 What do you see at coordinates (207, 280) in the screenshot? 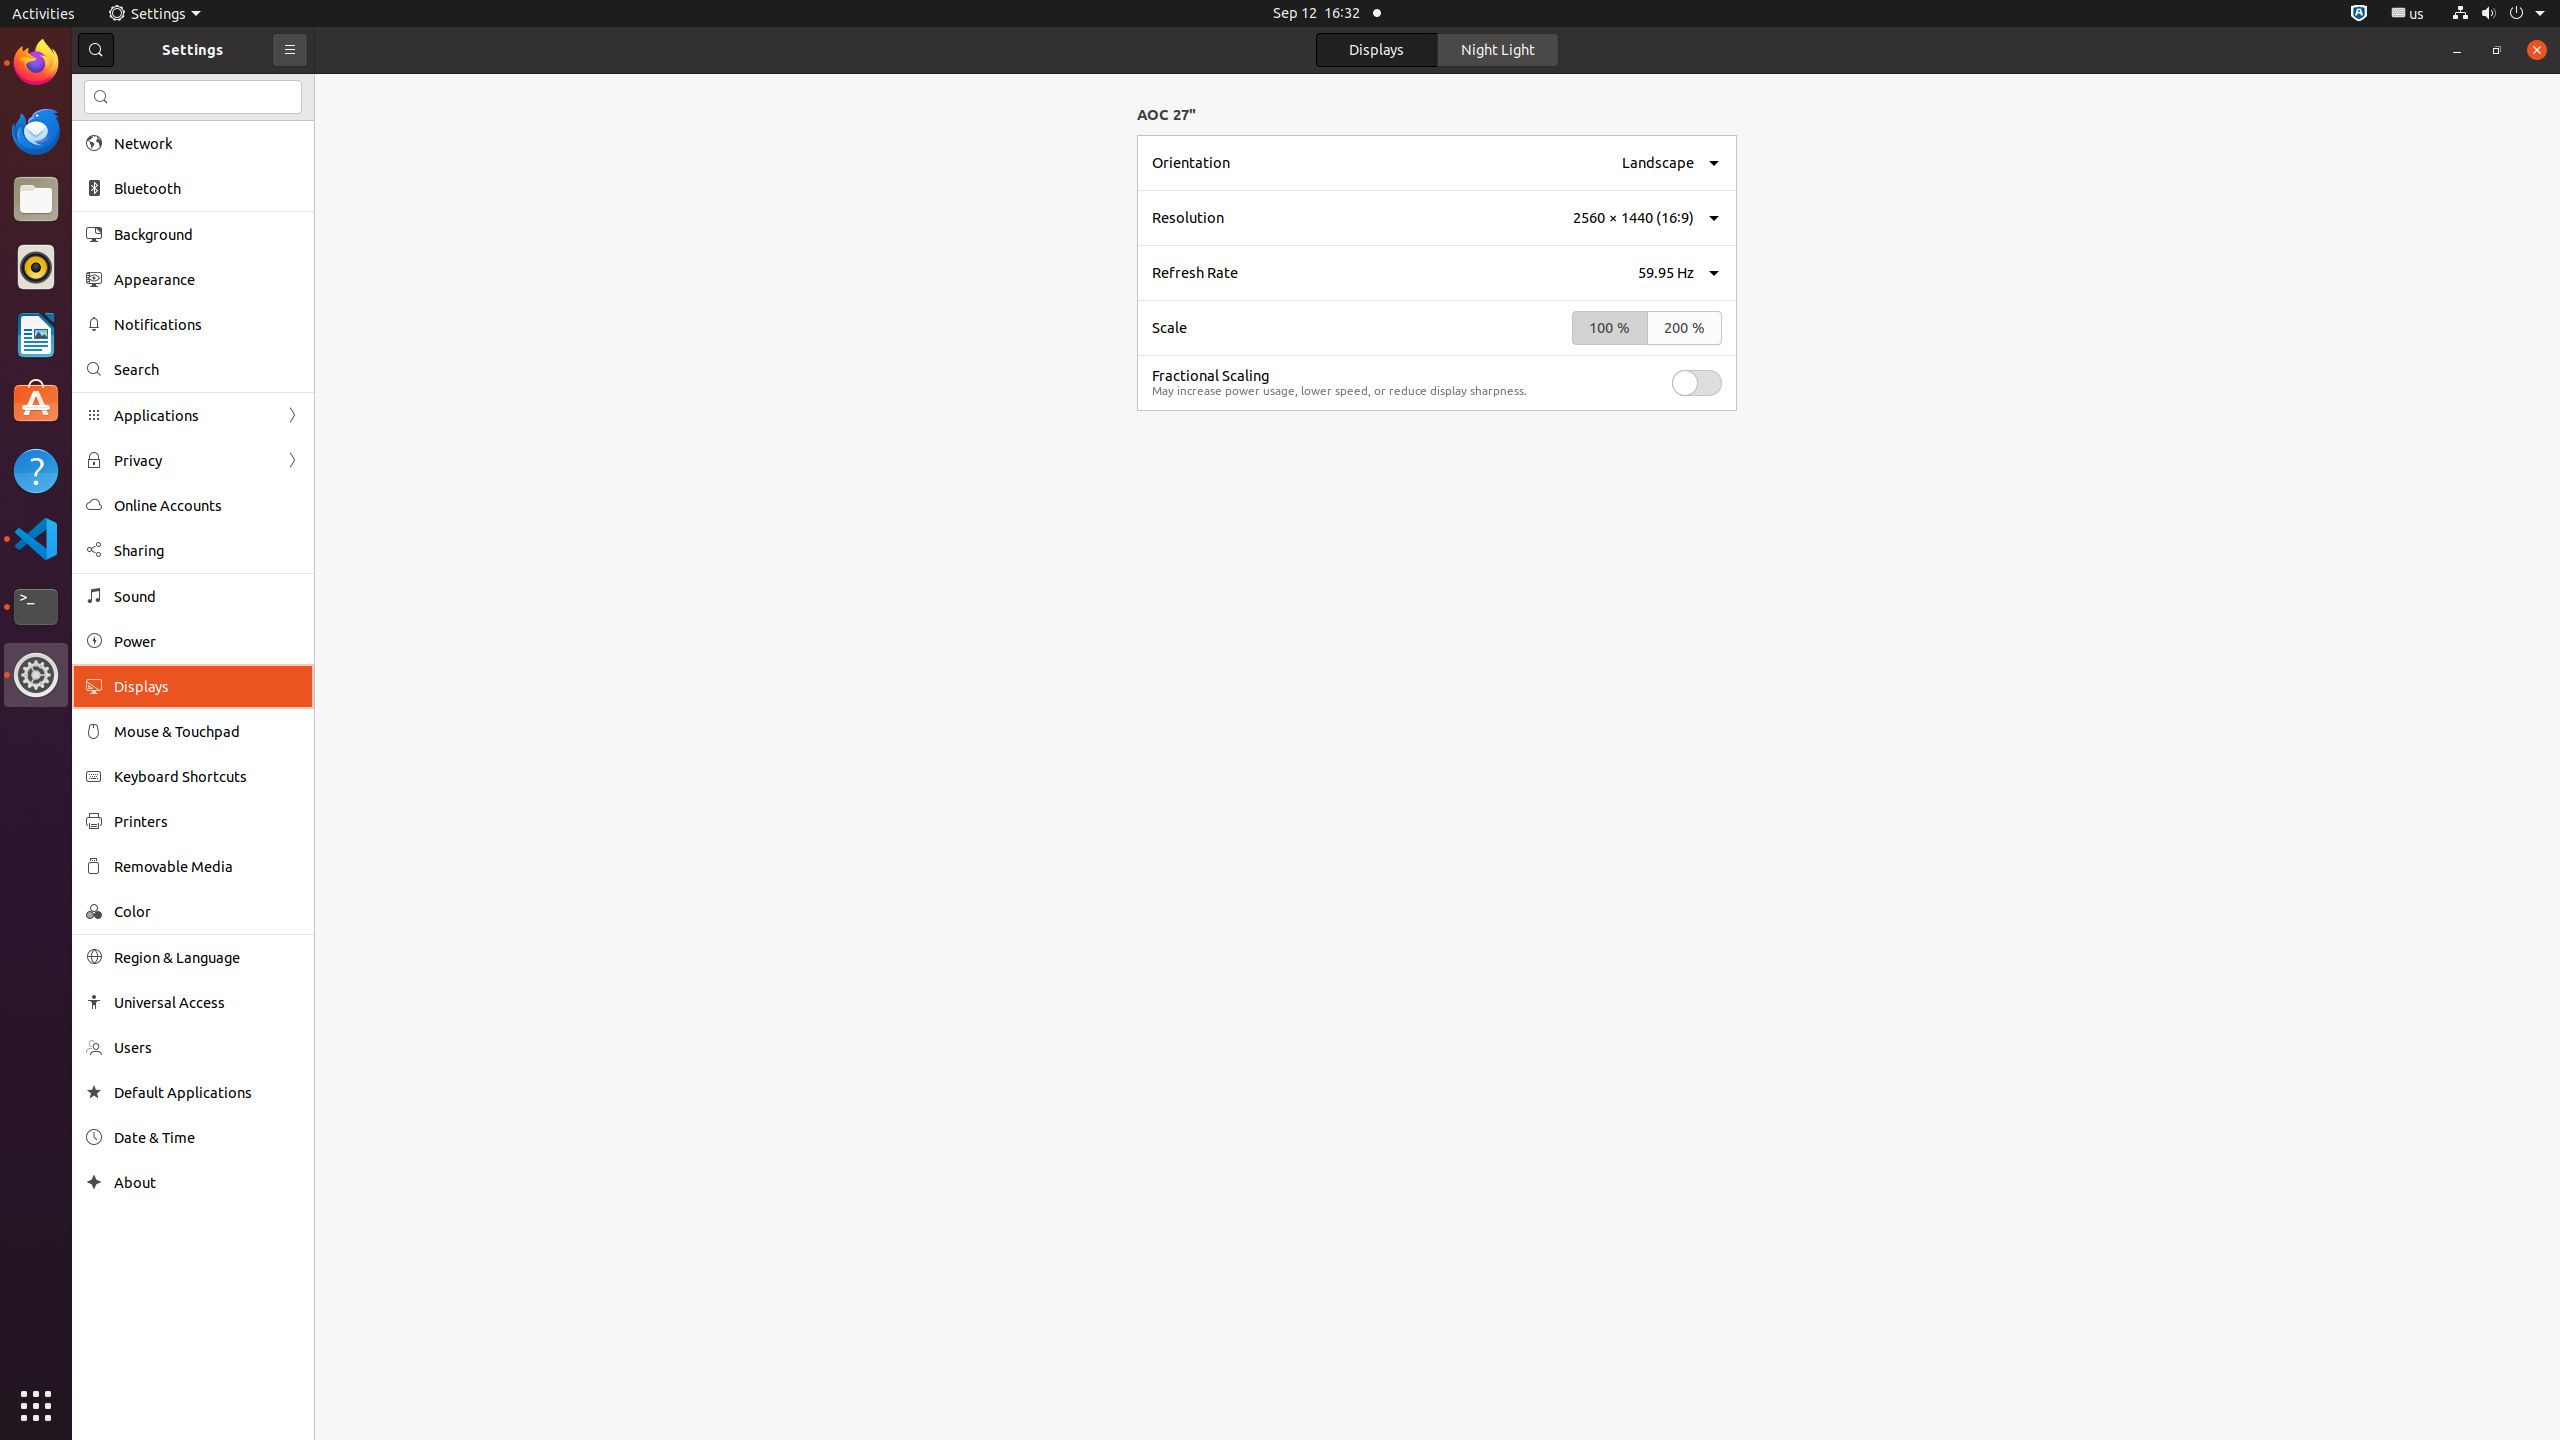
I see `Appearance` at bounding box center [207, 280].